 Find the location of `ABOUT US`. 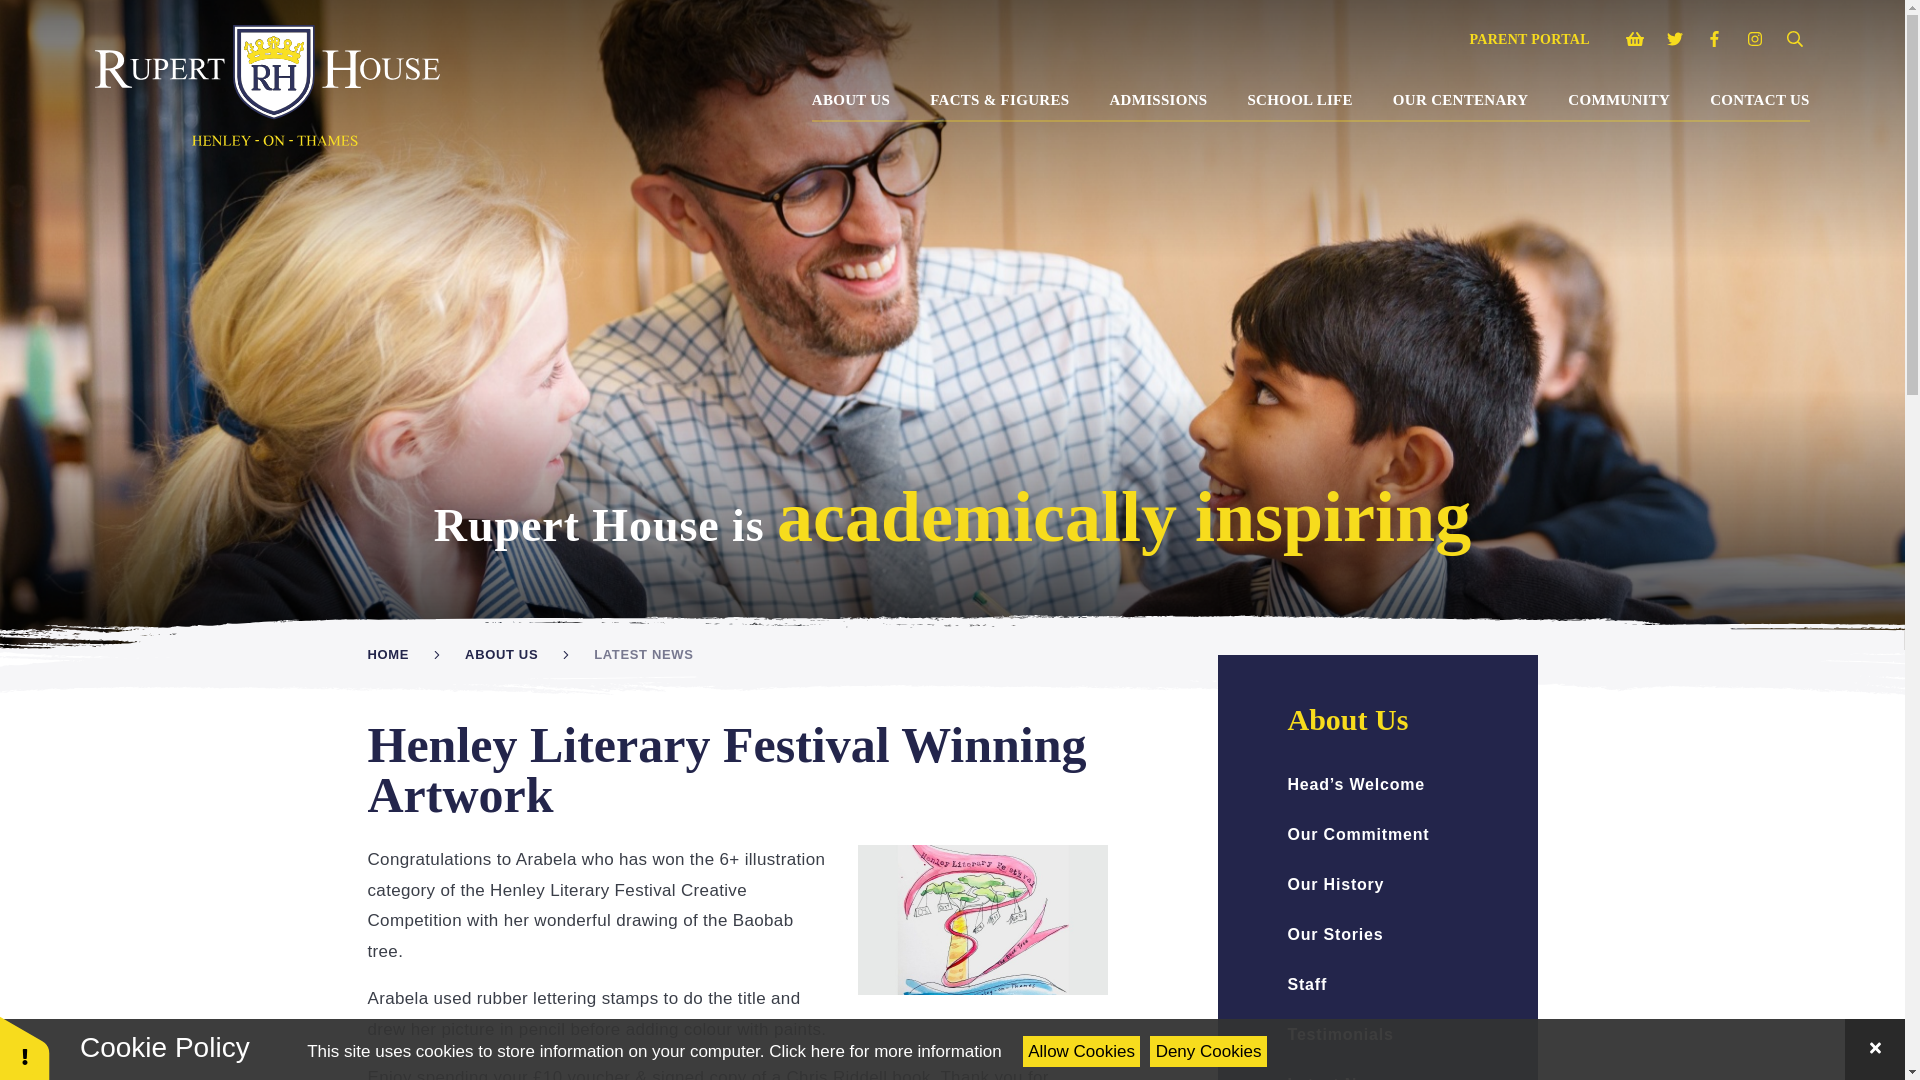

ABOUT US is located at coordinates (851, 99).